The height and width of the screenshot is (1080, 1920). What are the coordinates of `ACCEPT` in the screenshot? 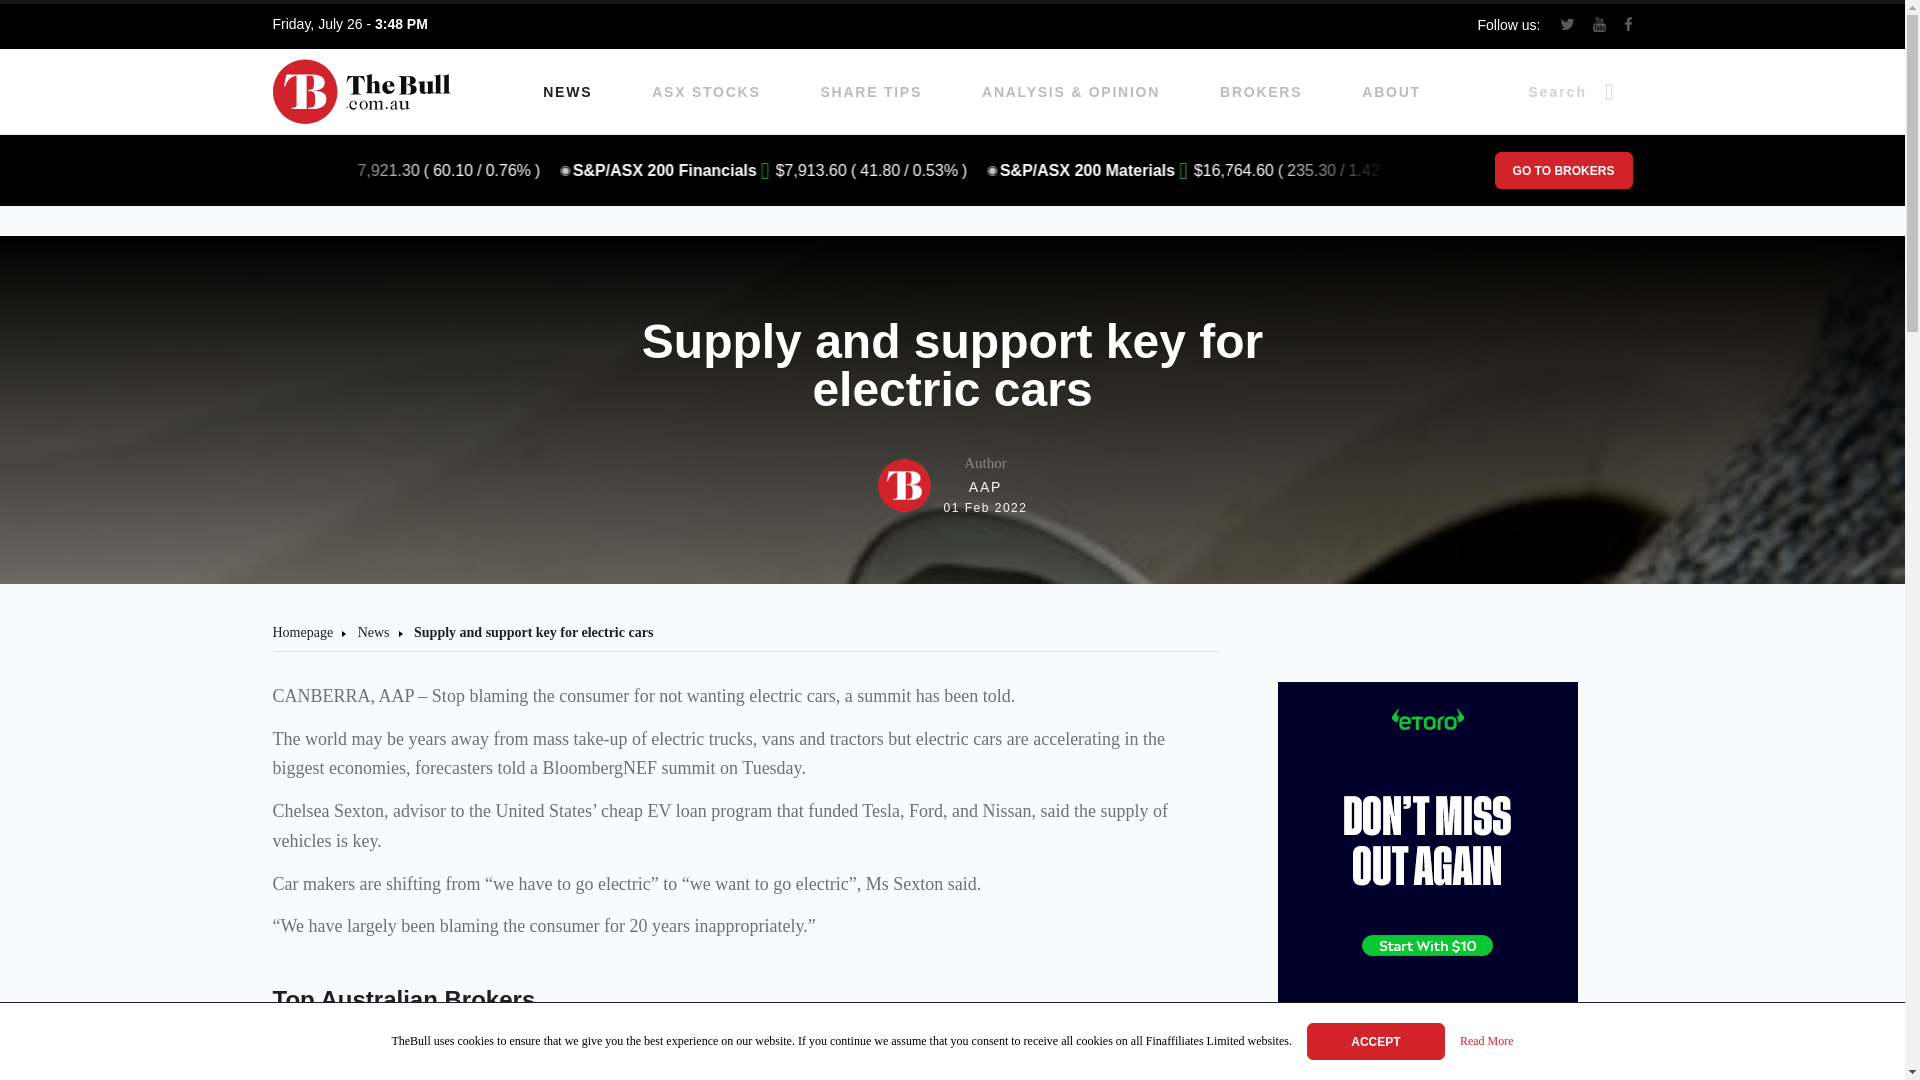 It's located at (1376, 1040).